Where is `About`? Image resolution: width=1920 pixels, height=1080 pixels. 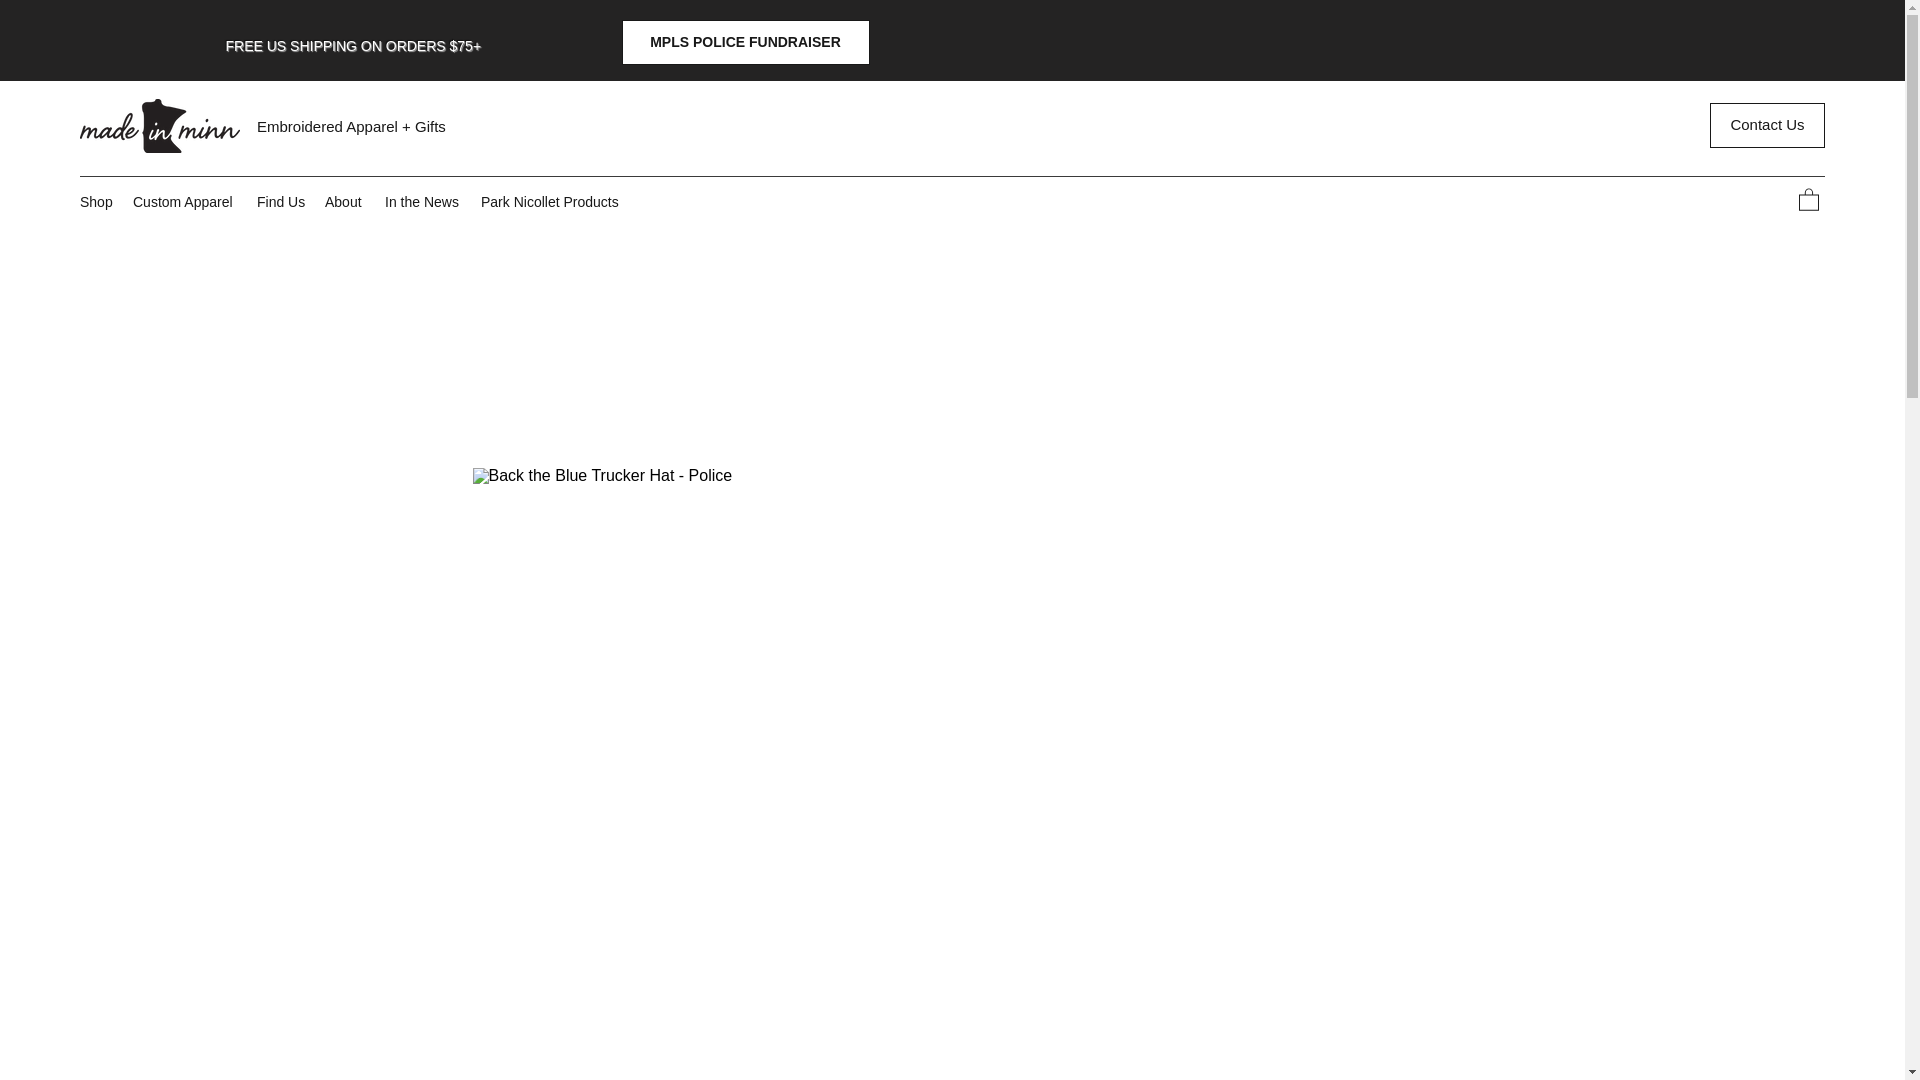
About is located at coordinates (344, 202).